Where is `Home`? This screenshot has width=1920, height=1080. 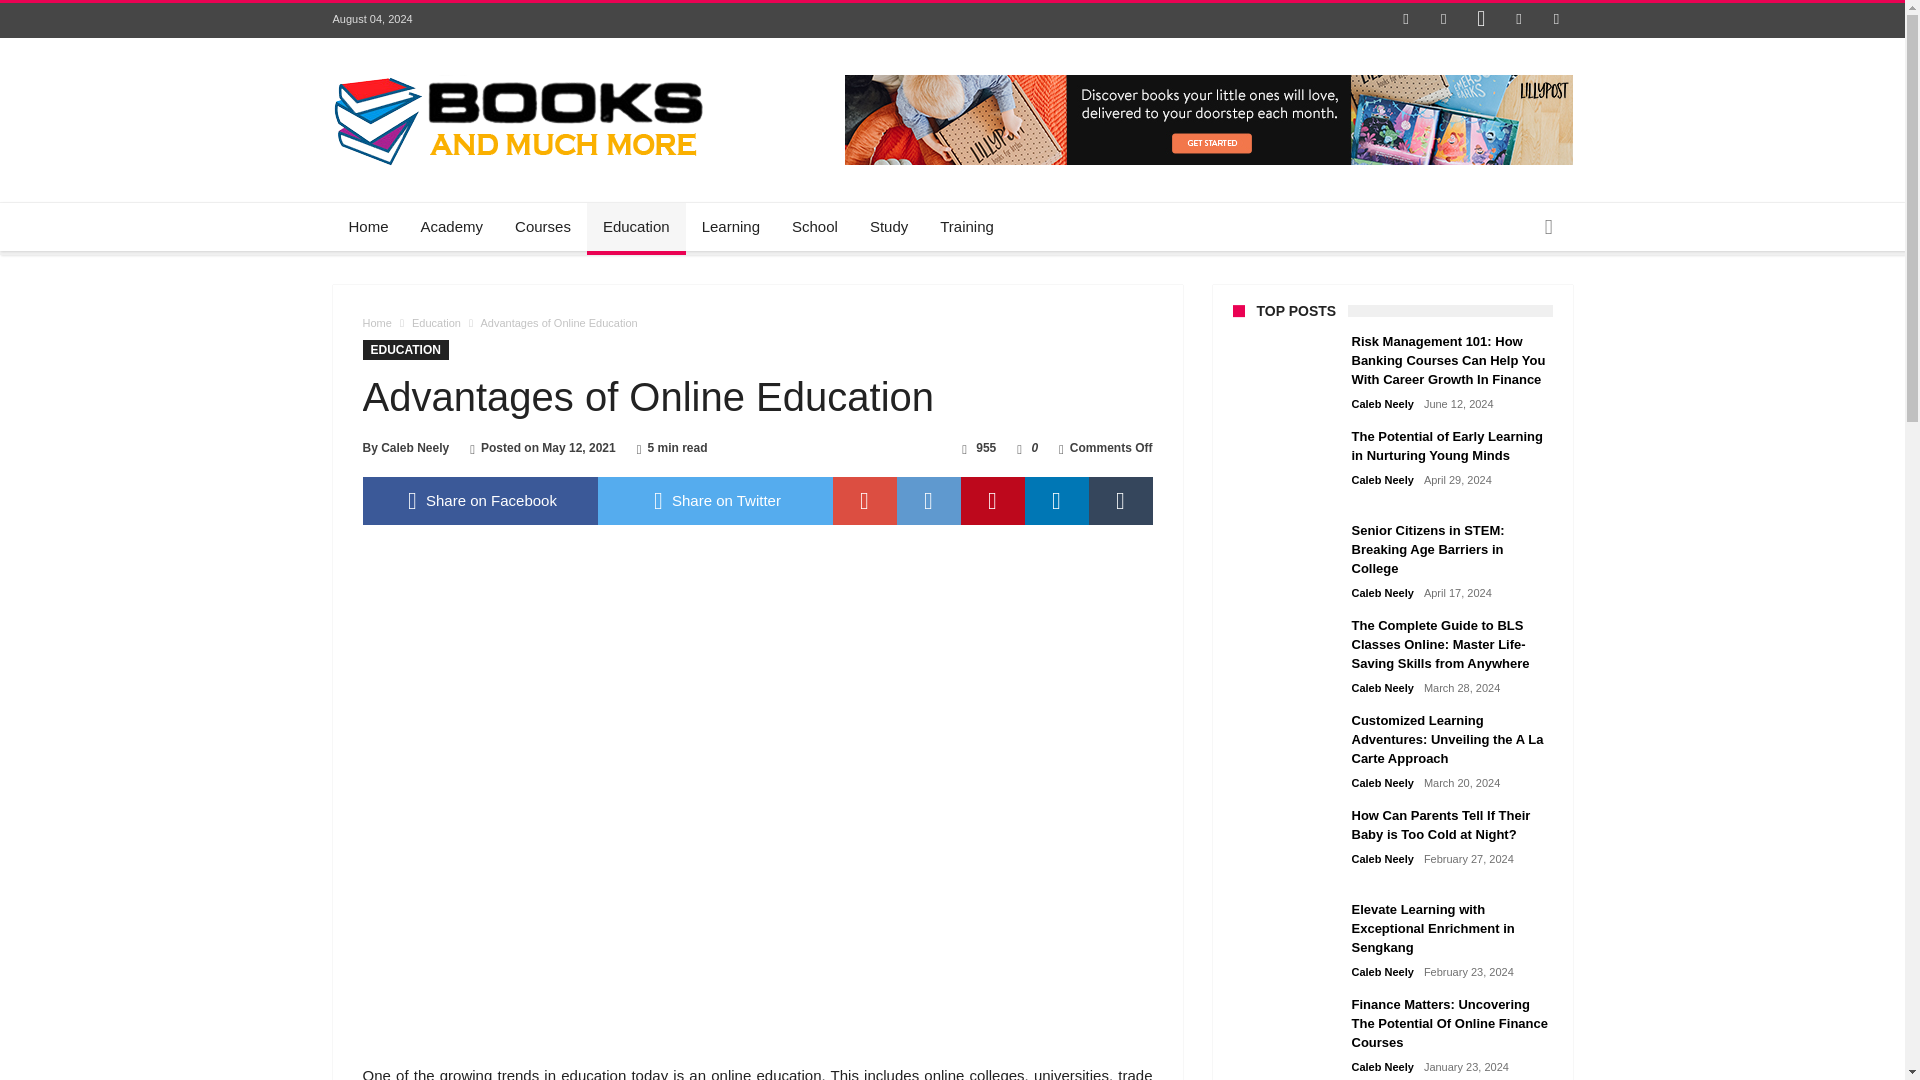
Home is located at coordinates (368, 226).